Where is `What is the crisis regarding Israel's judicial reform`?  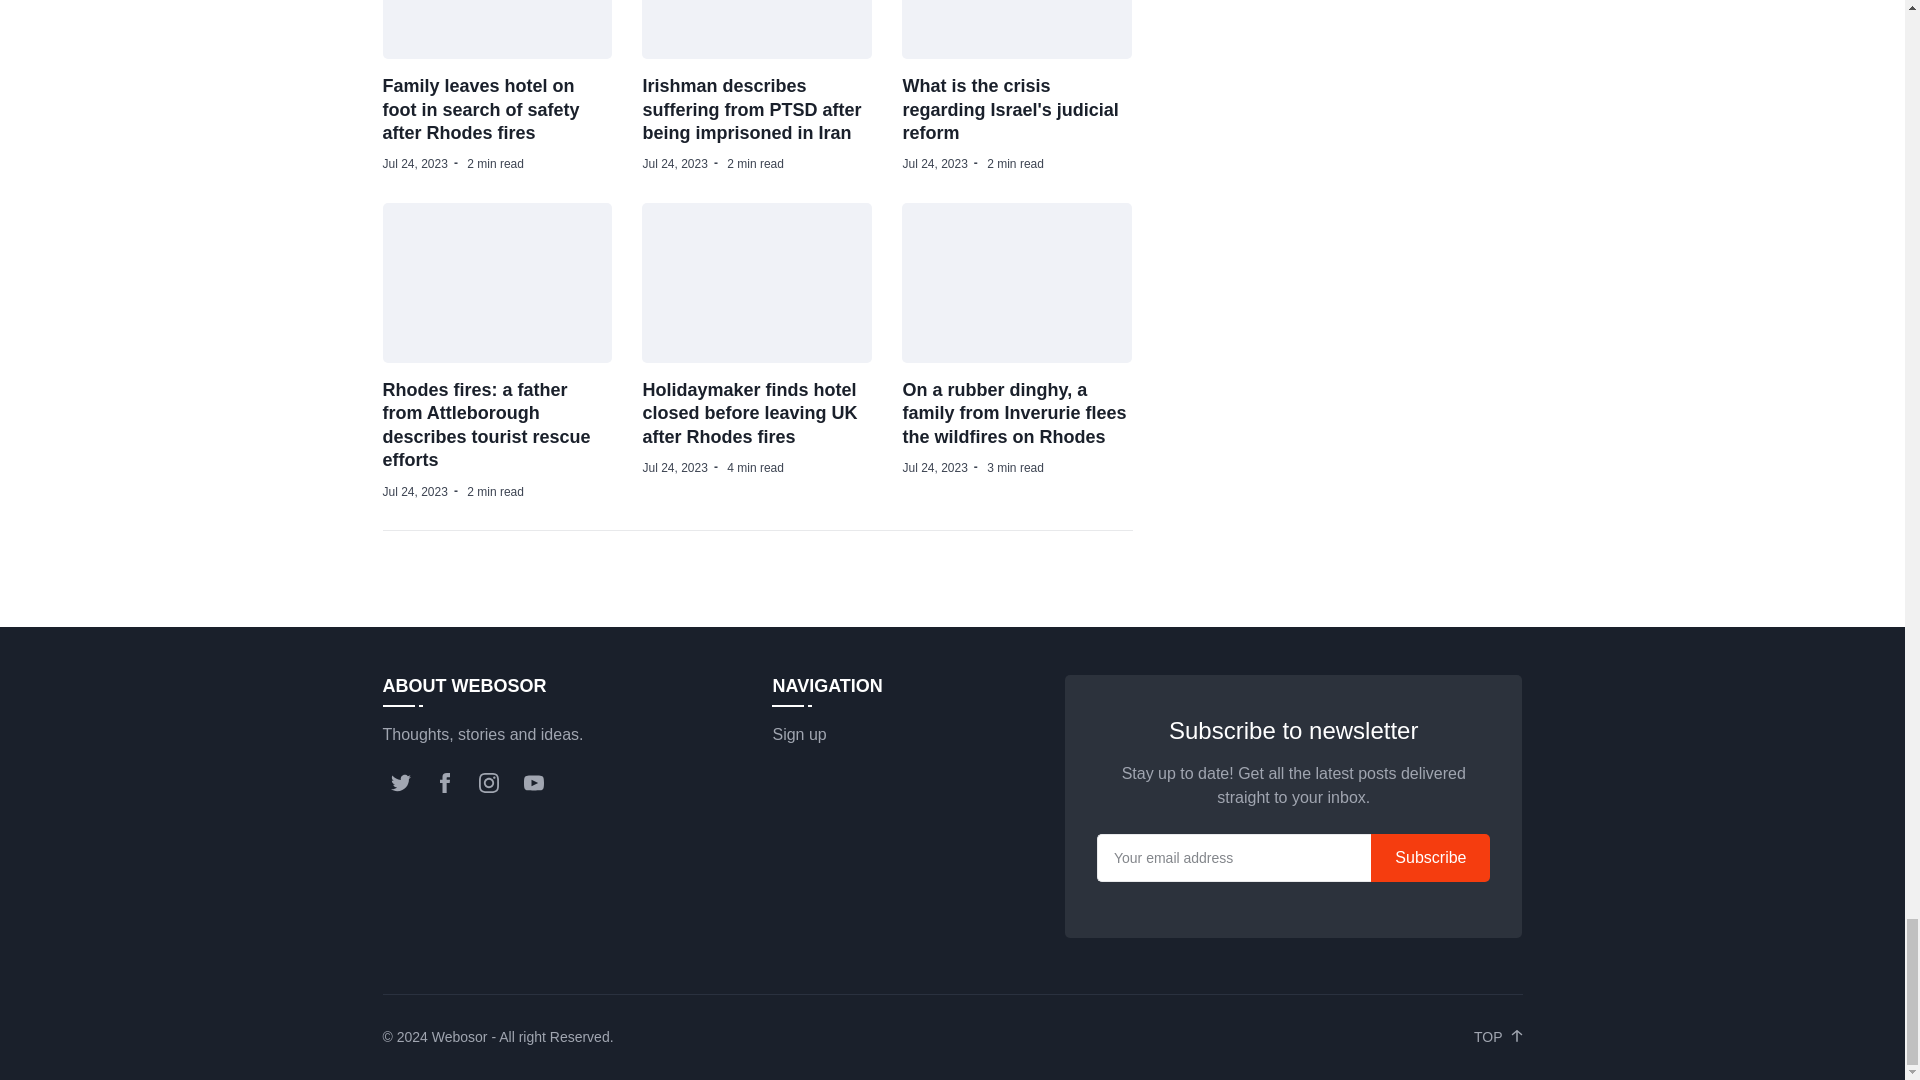
What is the crisis regarding Israel's judicial reform is located at coordinates (1010, 108).